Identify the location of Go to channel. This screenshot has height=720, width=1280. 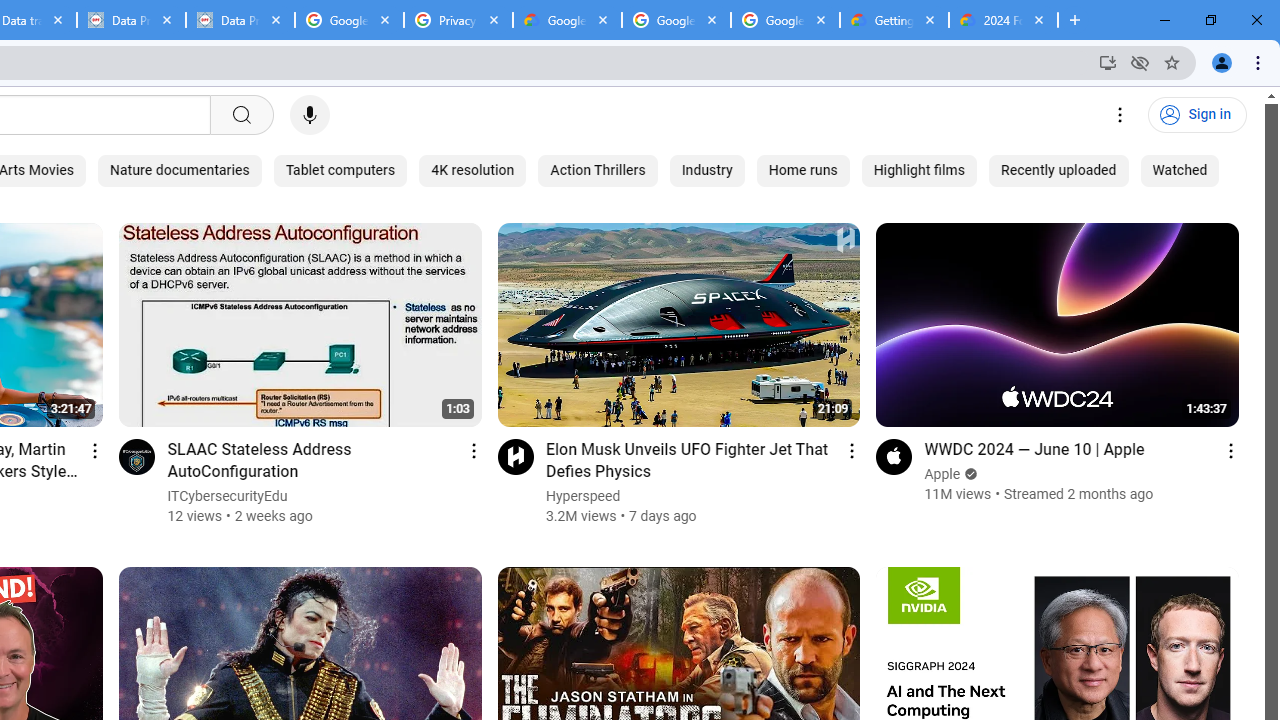
(894, 456).